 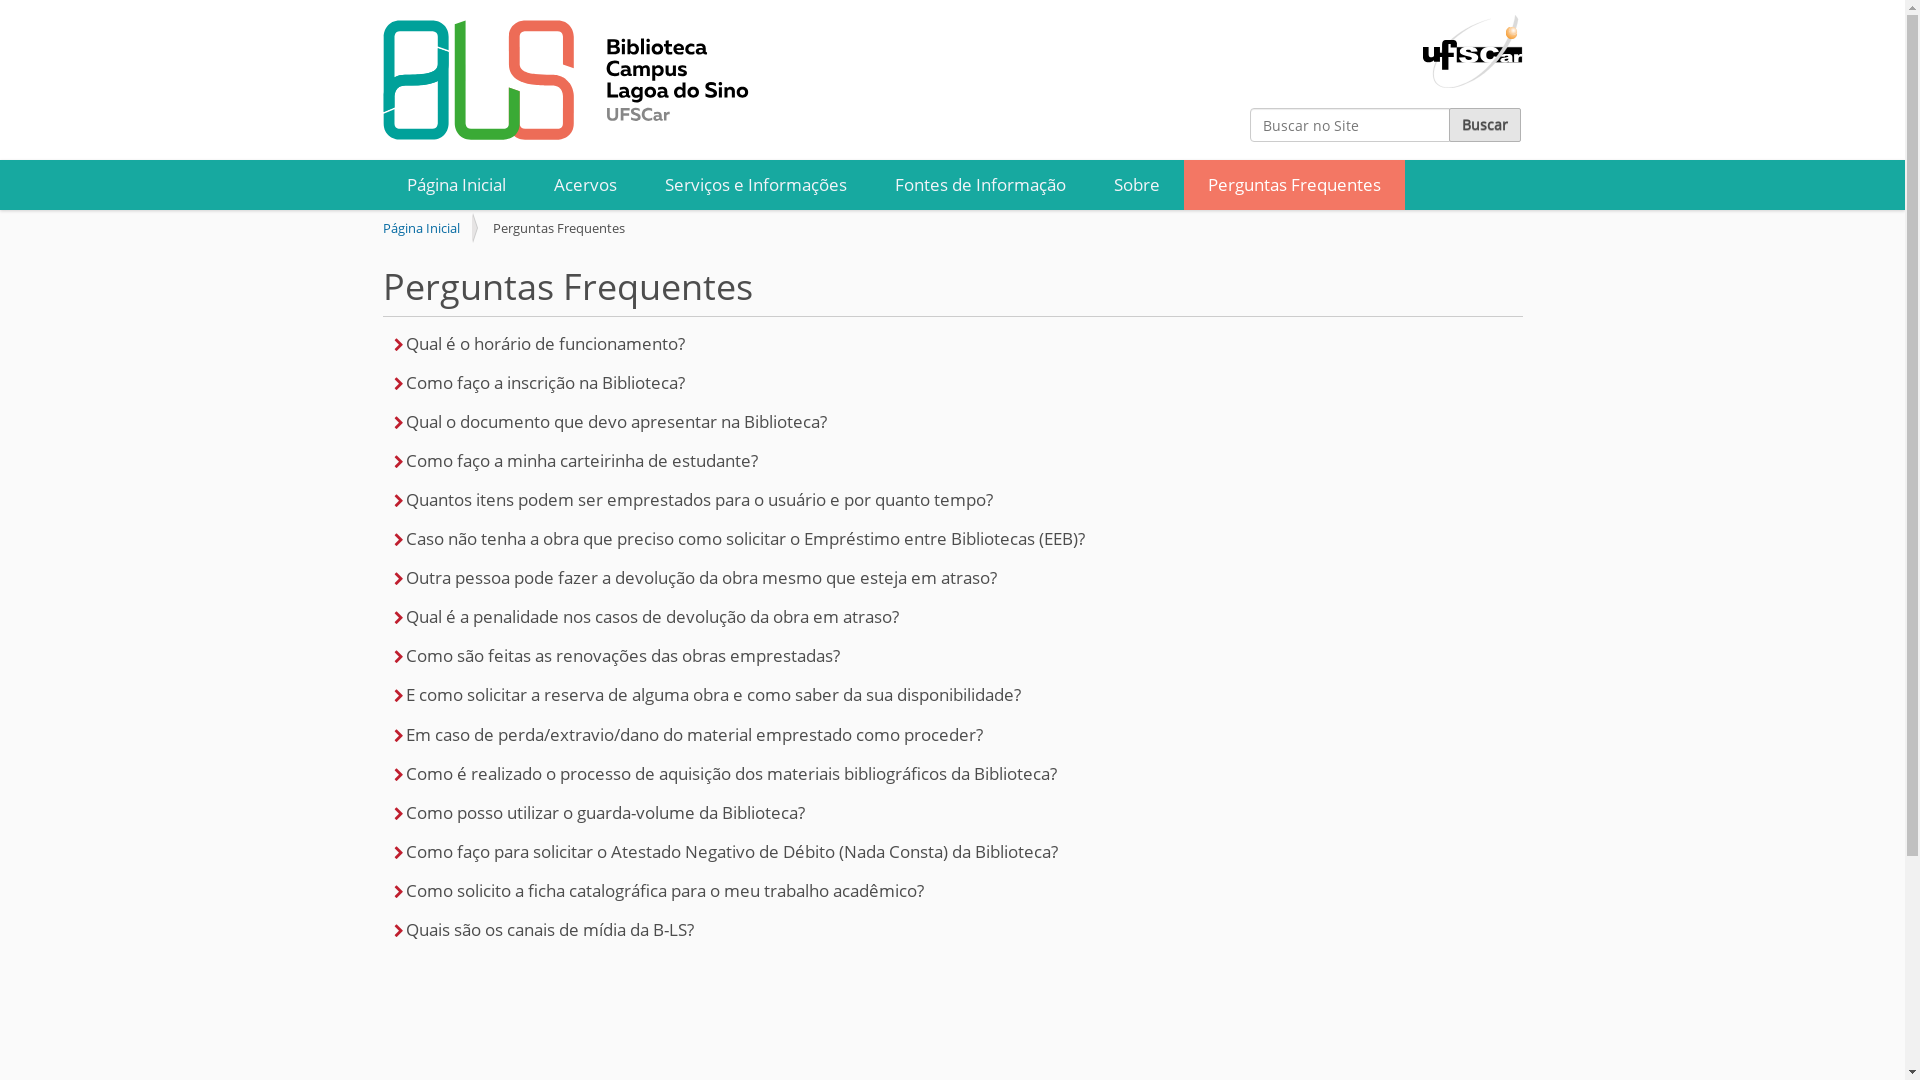 What do you see at coordinates (1472, 42) in the screenshot?
I see `Portal UFSCar` at bounding box center [1472, 42].